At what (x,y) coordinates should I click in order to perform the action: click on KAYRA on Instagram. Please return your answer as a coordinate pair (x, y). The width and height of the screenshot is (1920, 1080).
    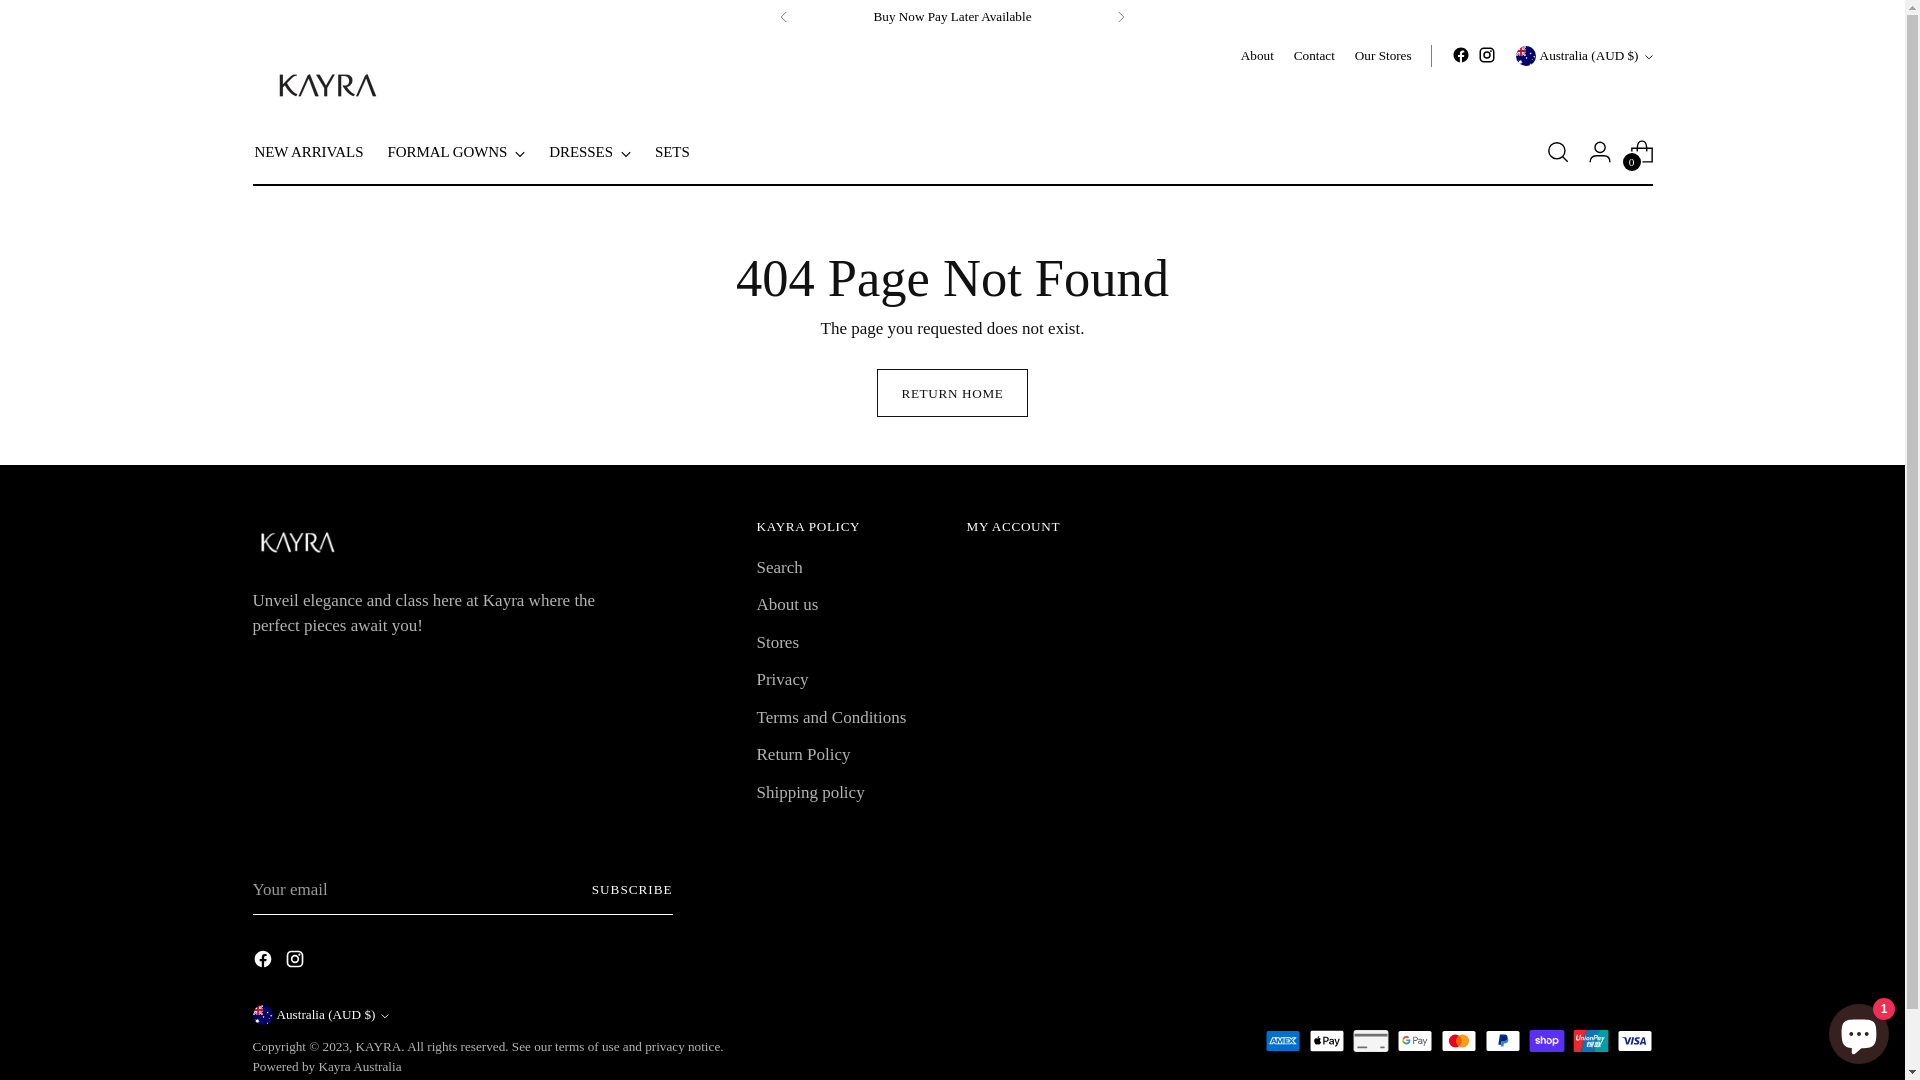
    Looking at the image, I should click on (1487, 55).